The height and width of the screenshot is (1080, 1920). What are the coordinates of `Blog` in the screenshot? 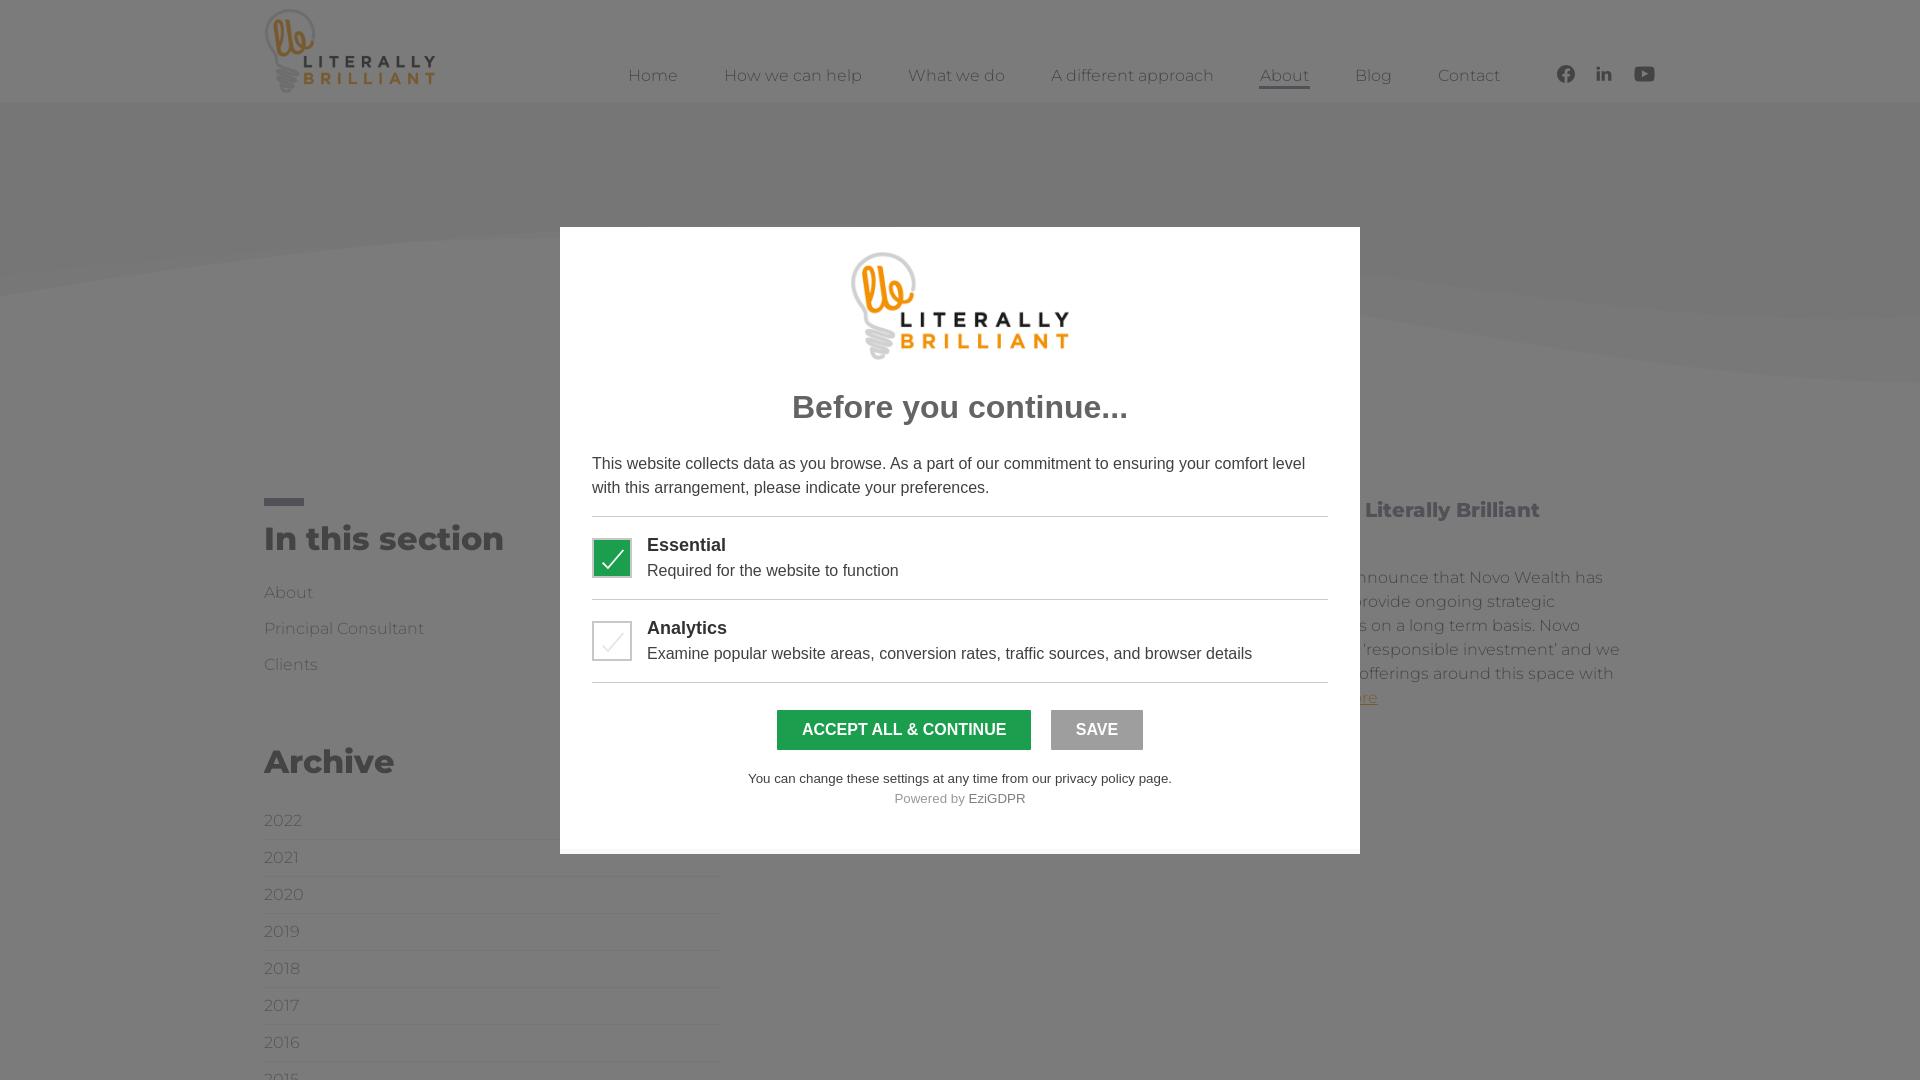 It's located at (1374, 76).